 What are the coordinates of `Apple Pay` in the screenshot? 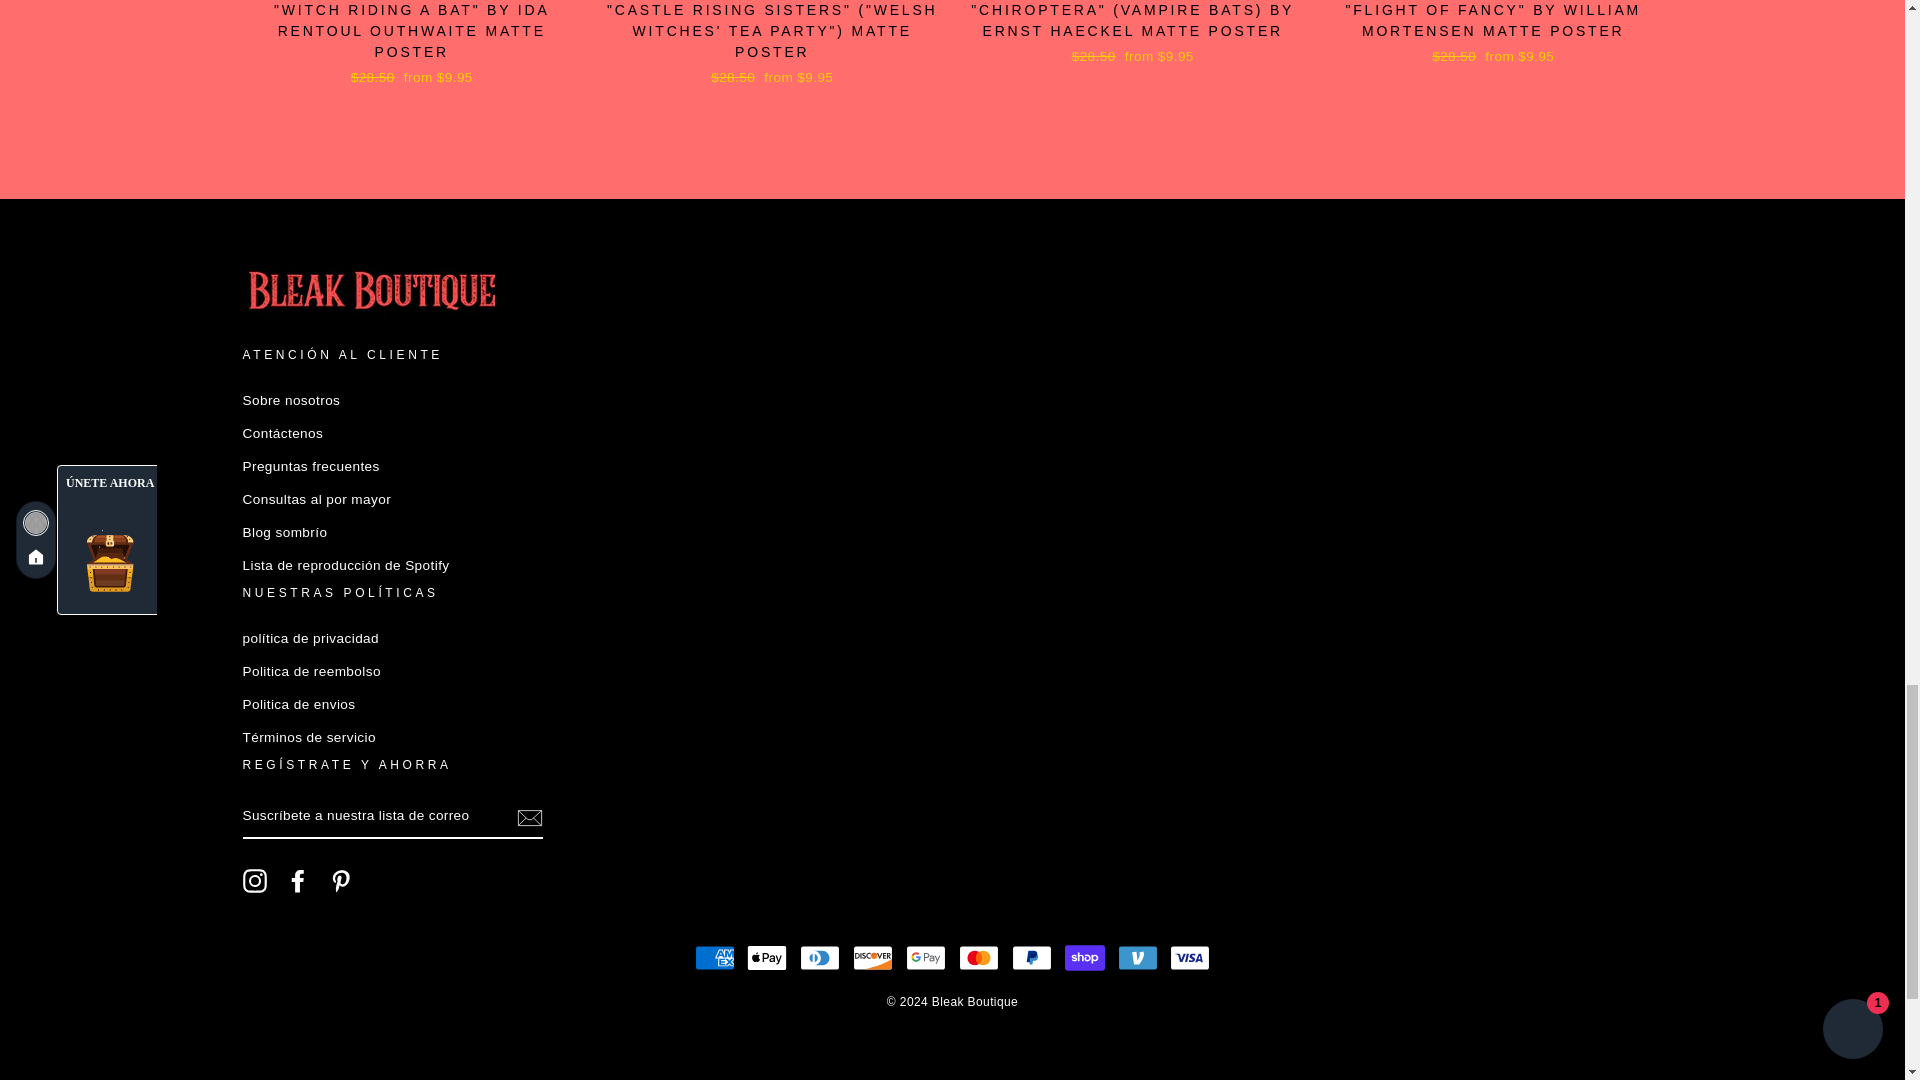 It's located at (766, 958).